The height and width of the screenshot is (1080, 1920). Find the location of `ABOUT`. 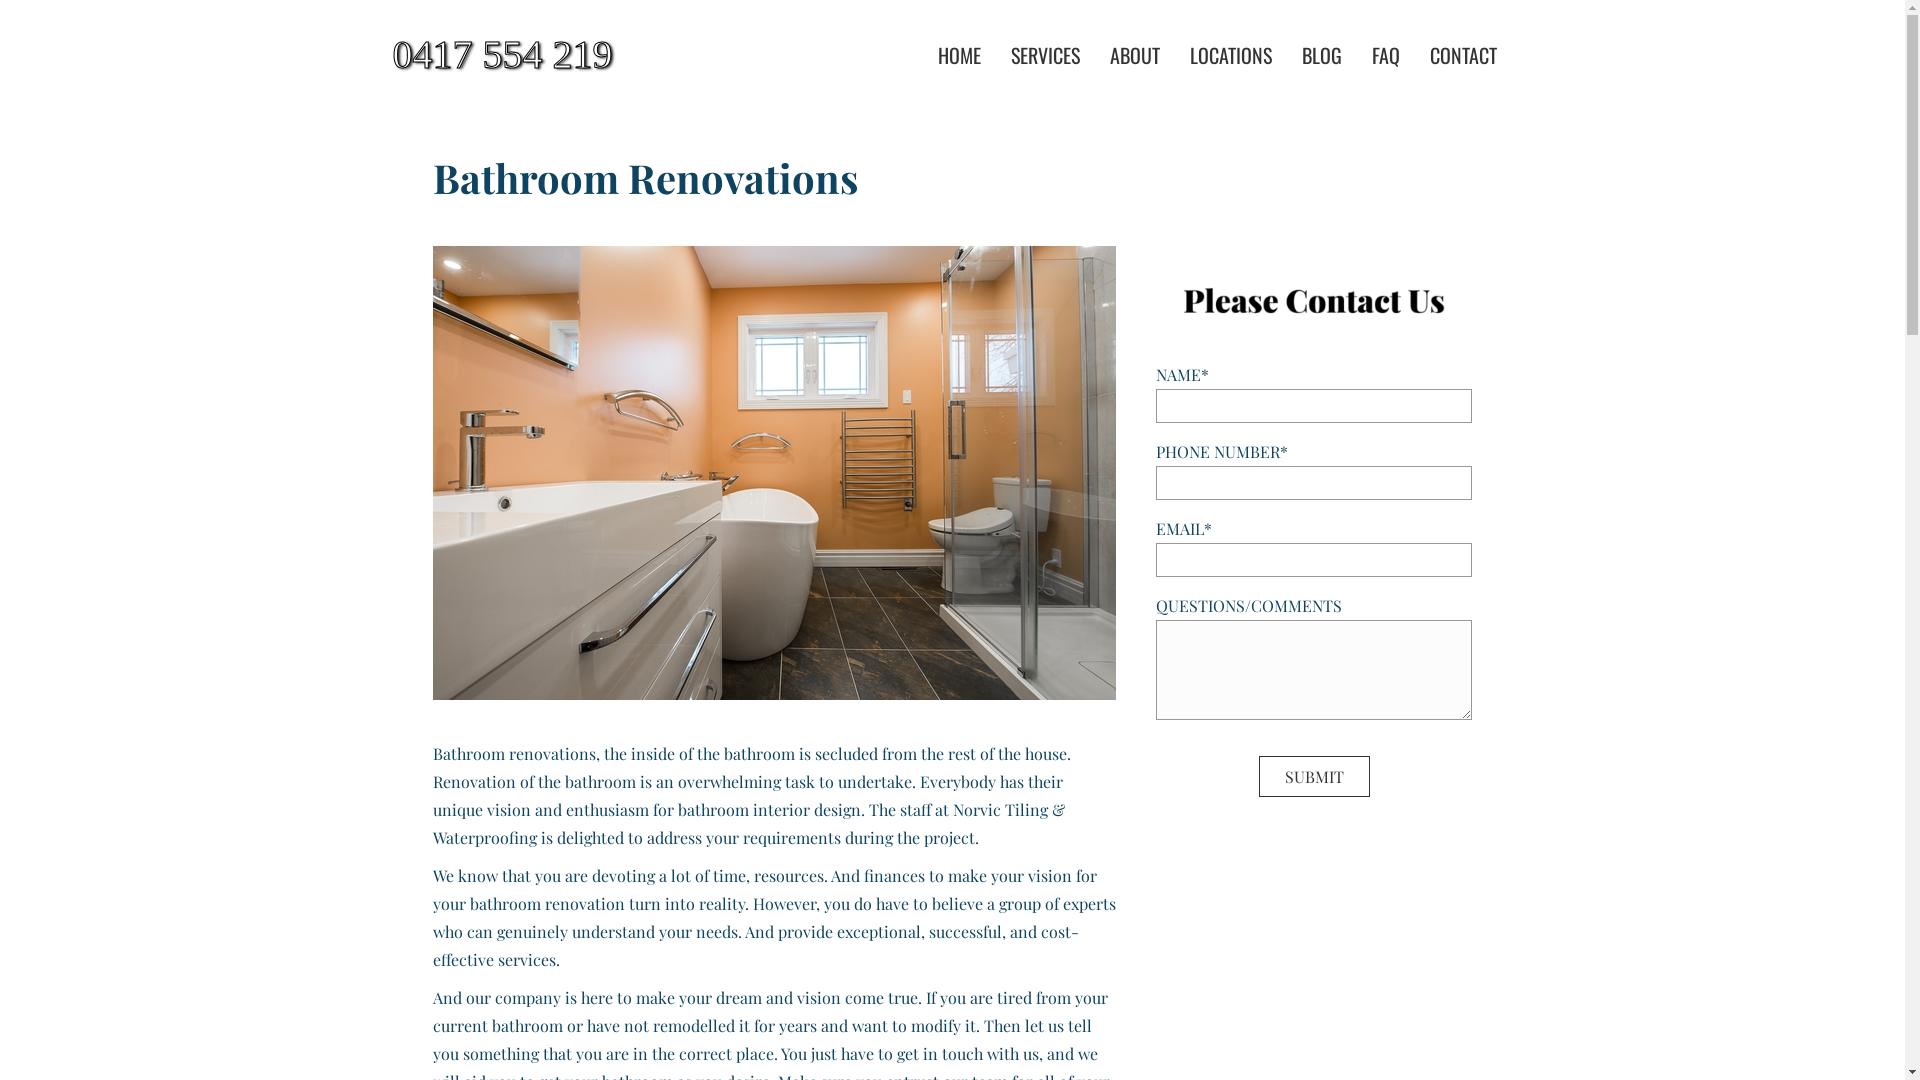

ABOUT is located at coordinates (1135, 55).